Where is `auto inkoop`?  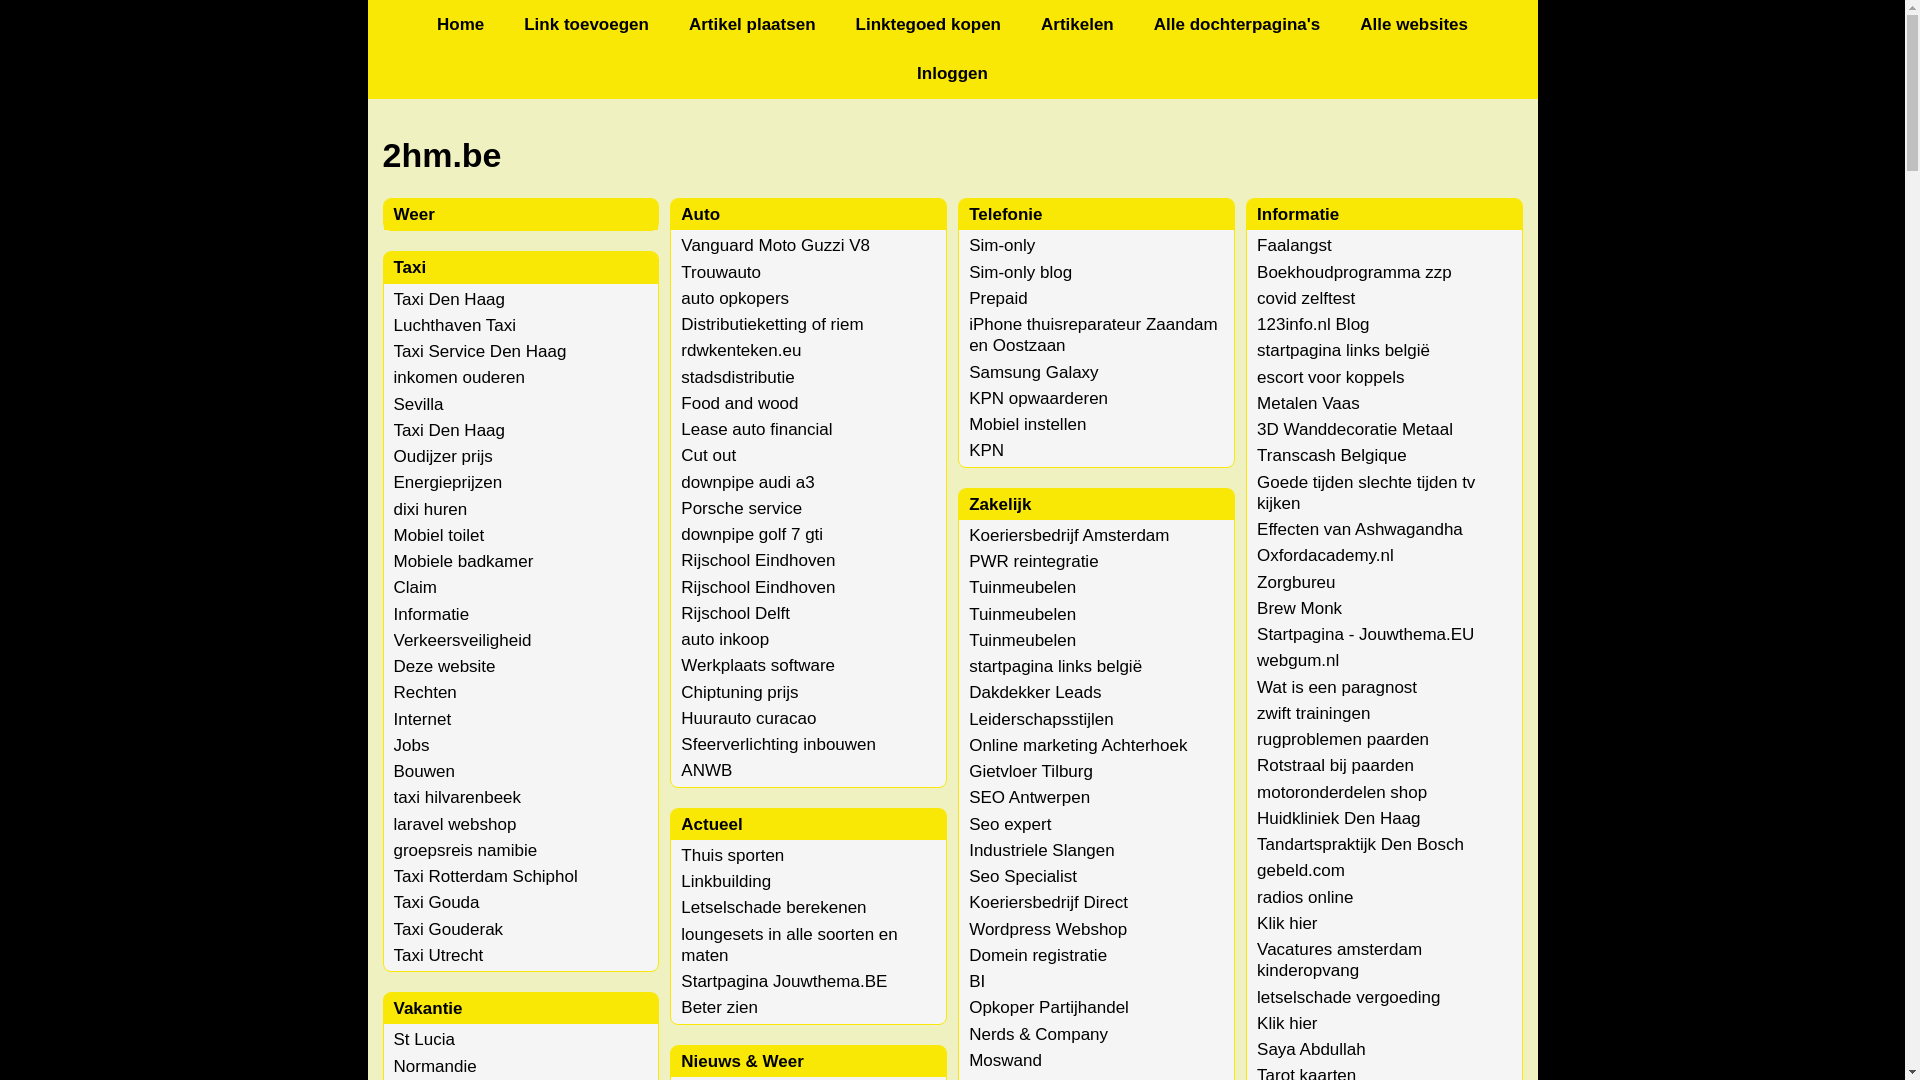
auto inkoop is located at coordinates (725, 640).